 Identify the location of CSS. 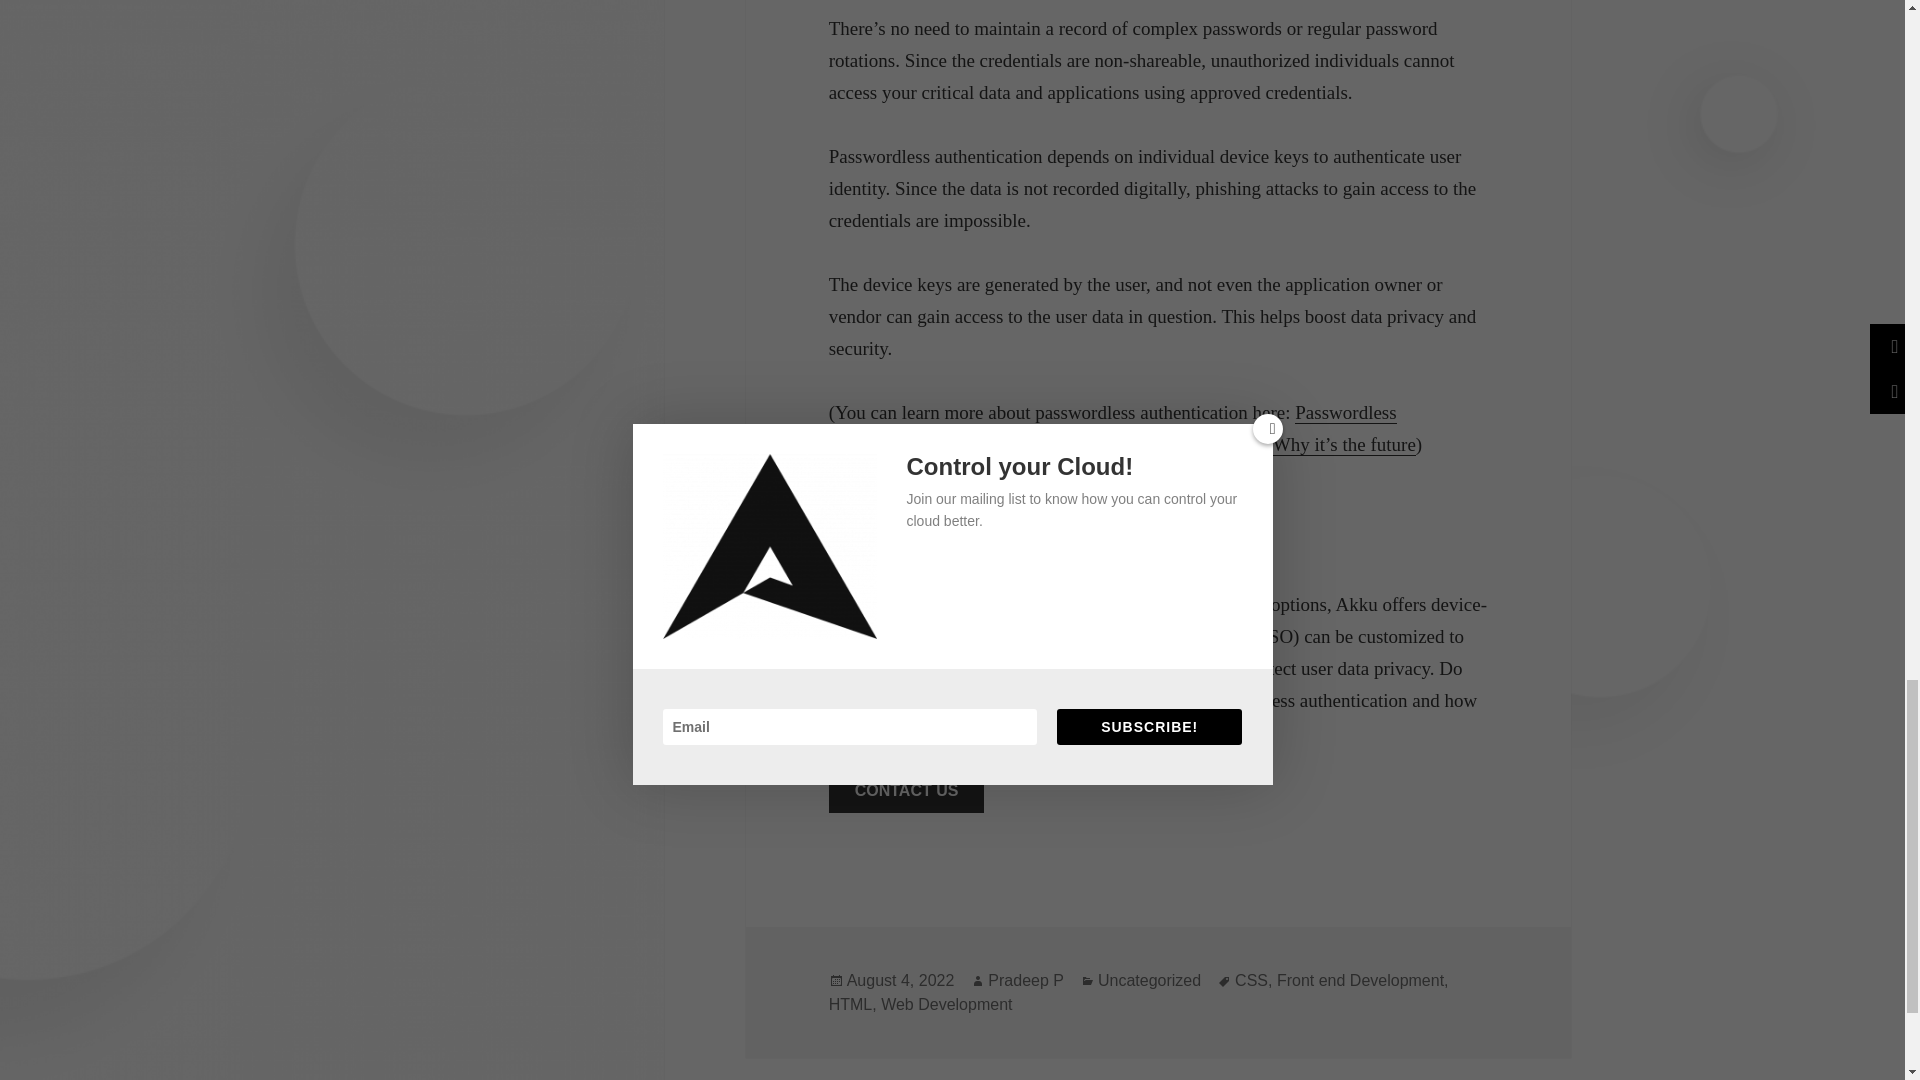
(1250, 981).